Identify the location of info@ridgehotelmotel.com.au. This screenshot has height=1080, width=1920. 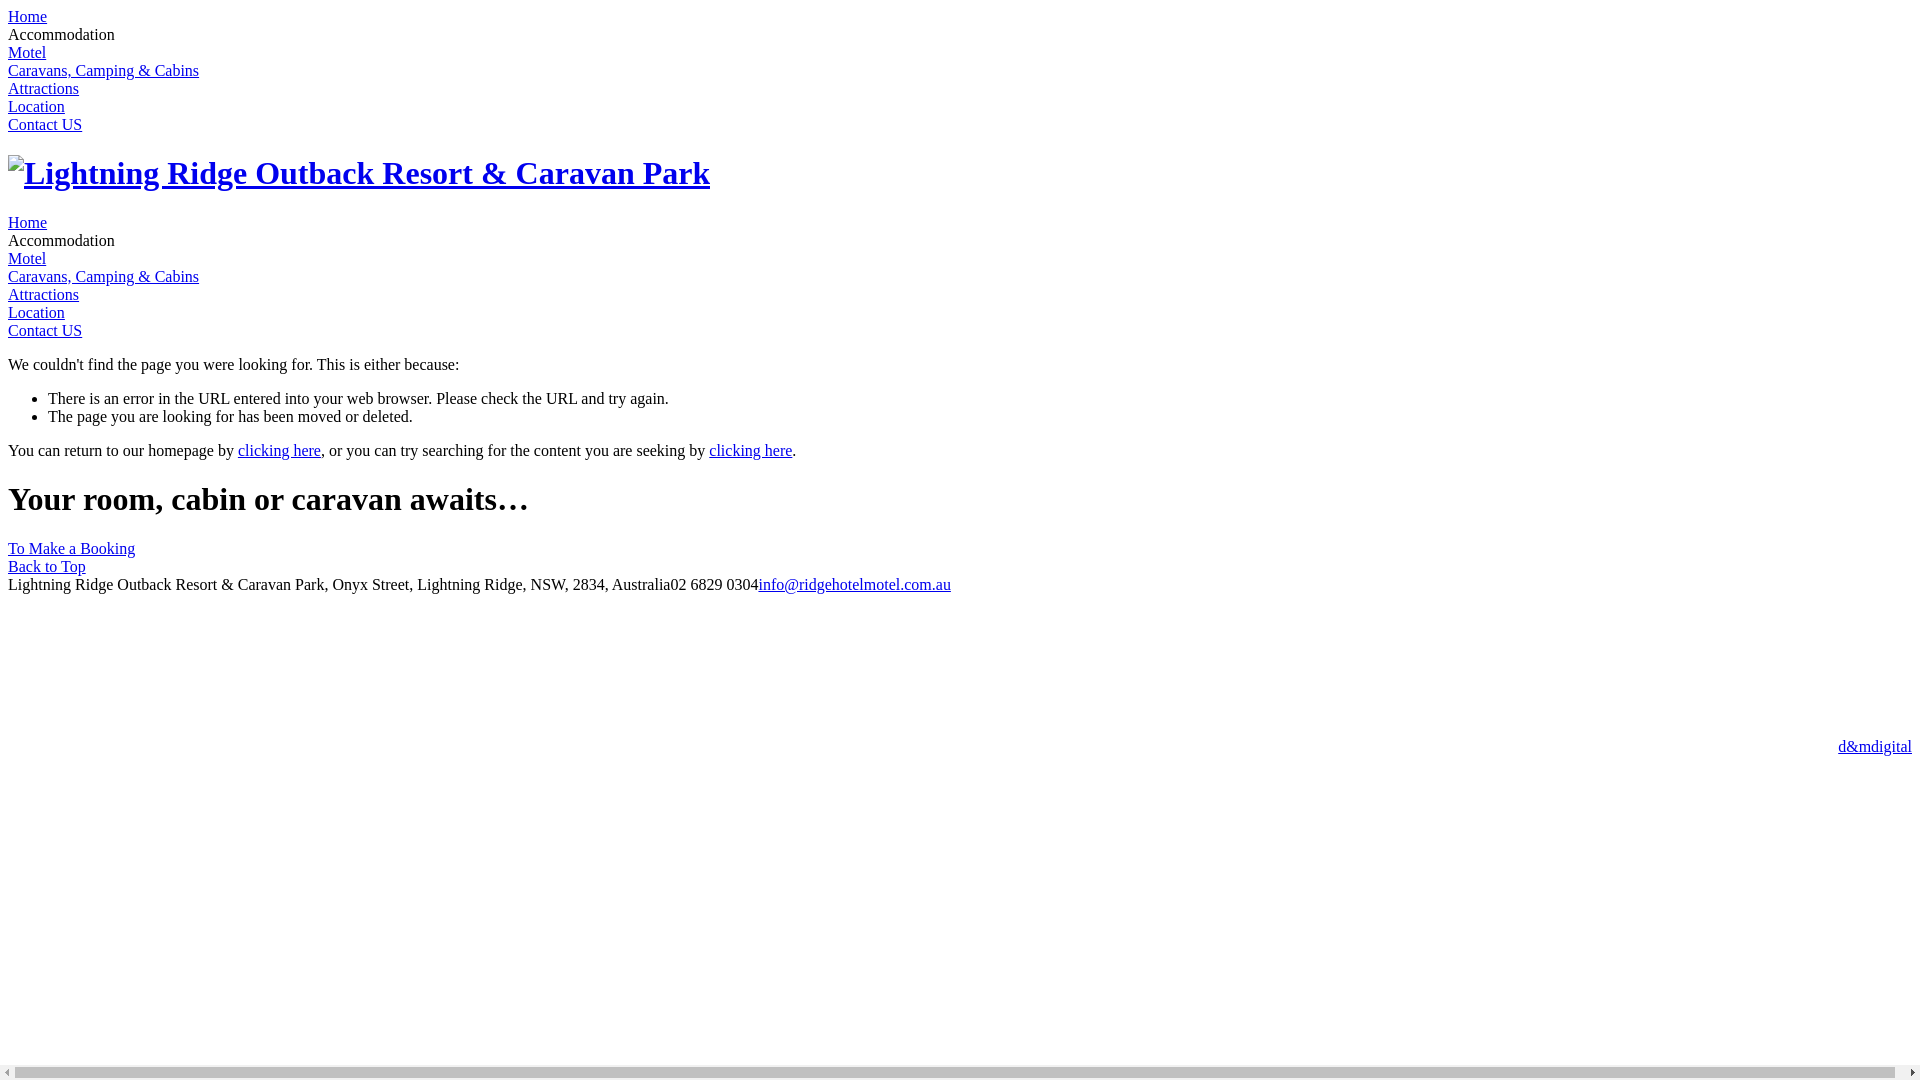
(854, 584).